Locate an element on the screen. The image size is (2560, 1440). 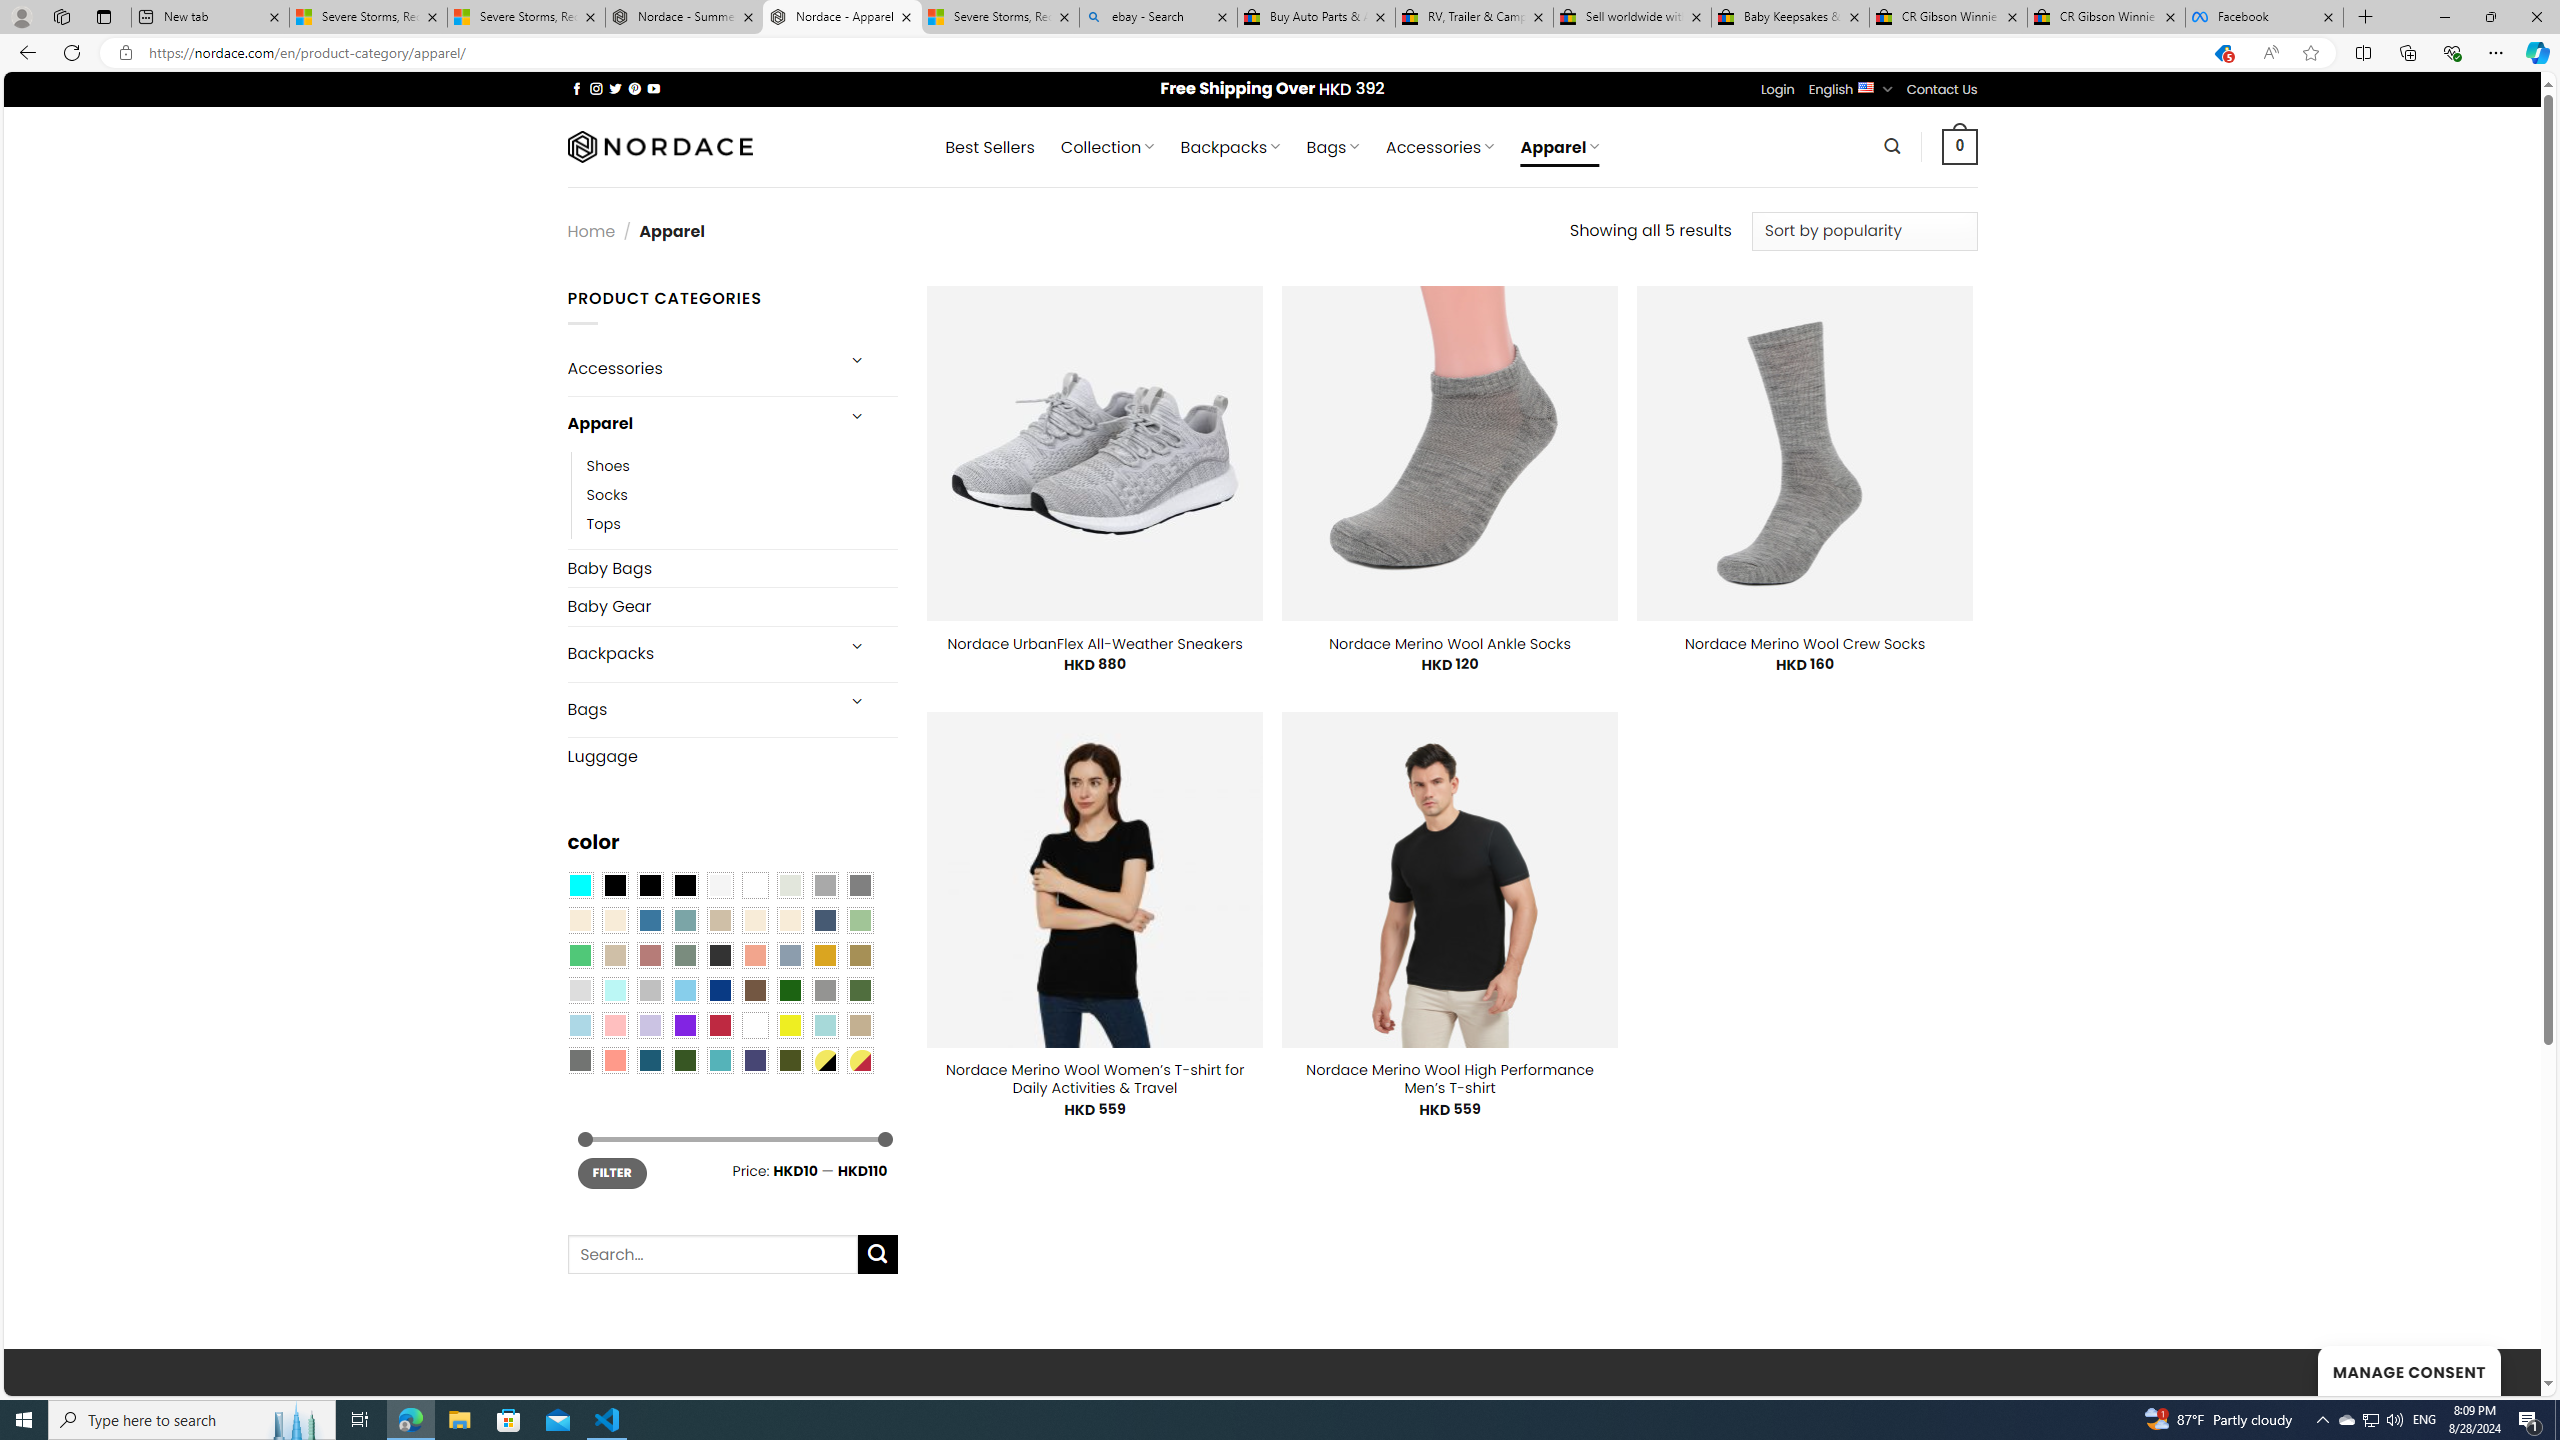
Socks is located at coordinates (606, 494).